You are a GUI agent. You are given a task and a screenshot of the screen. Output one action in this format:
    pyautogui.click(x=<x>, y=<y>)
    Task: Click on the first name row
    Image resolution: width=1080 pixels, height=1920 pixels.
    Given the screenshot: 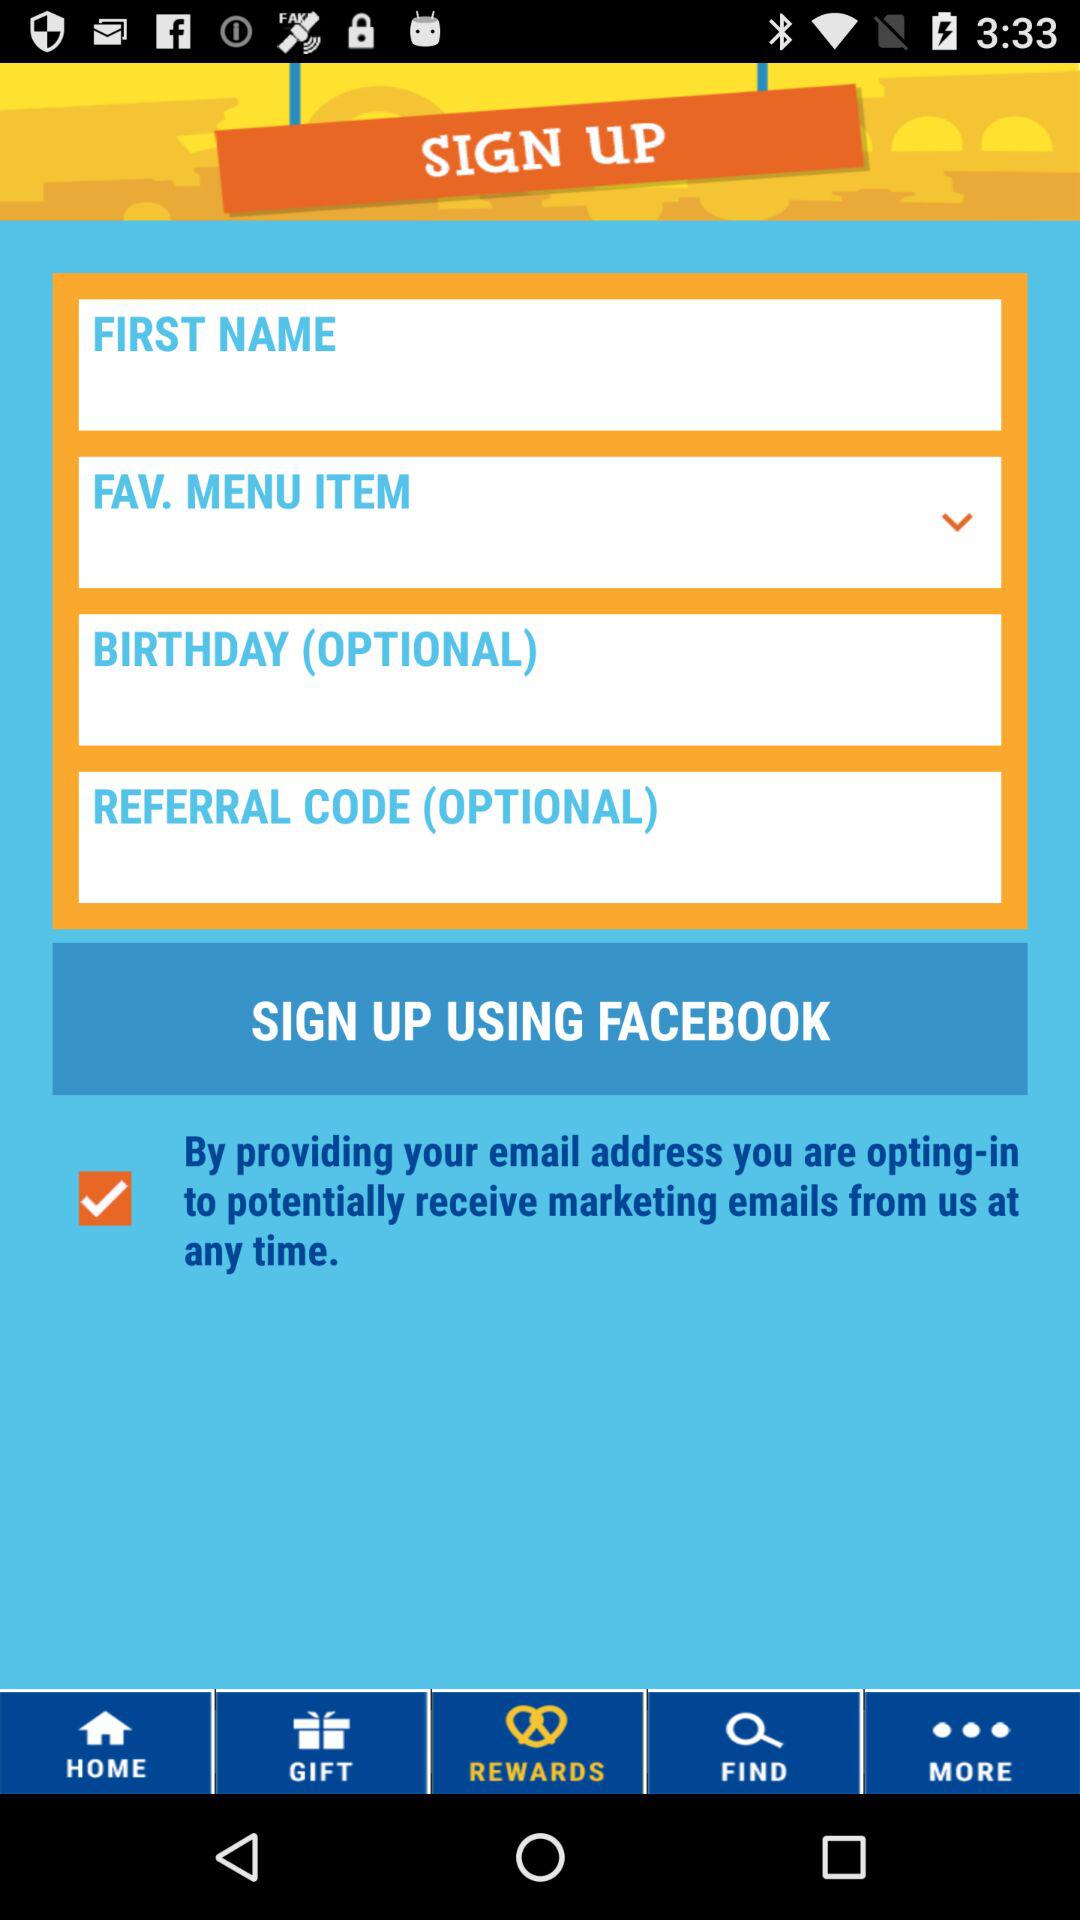 What is the action you would take?
    pyautogui.click(x=540, y=364)
    